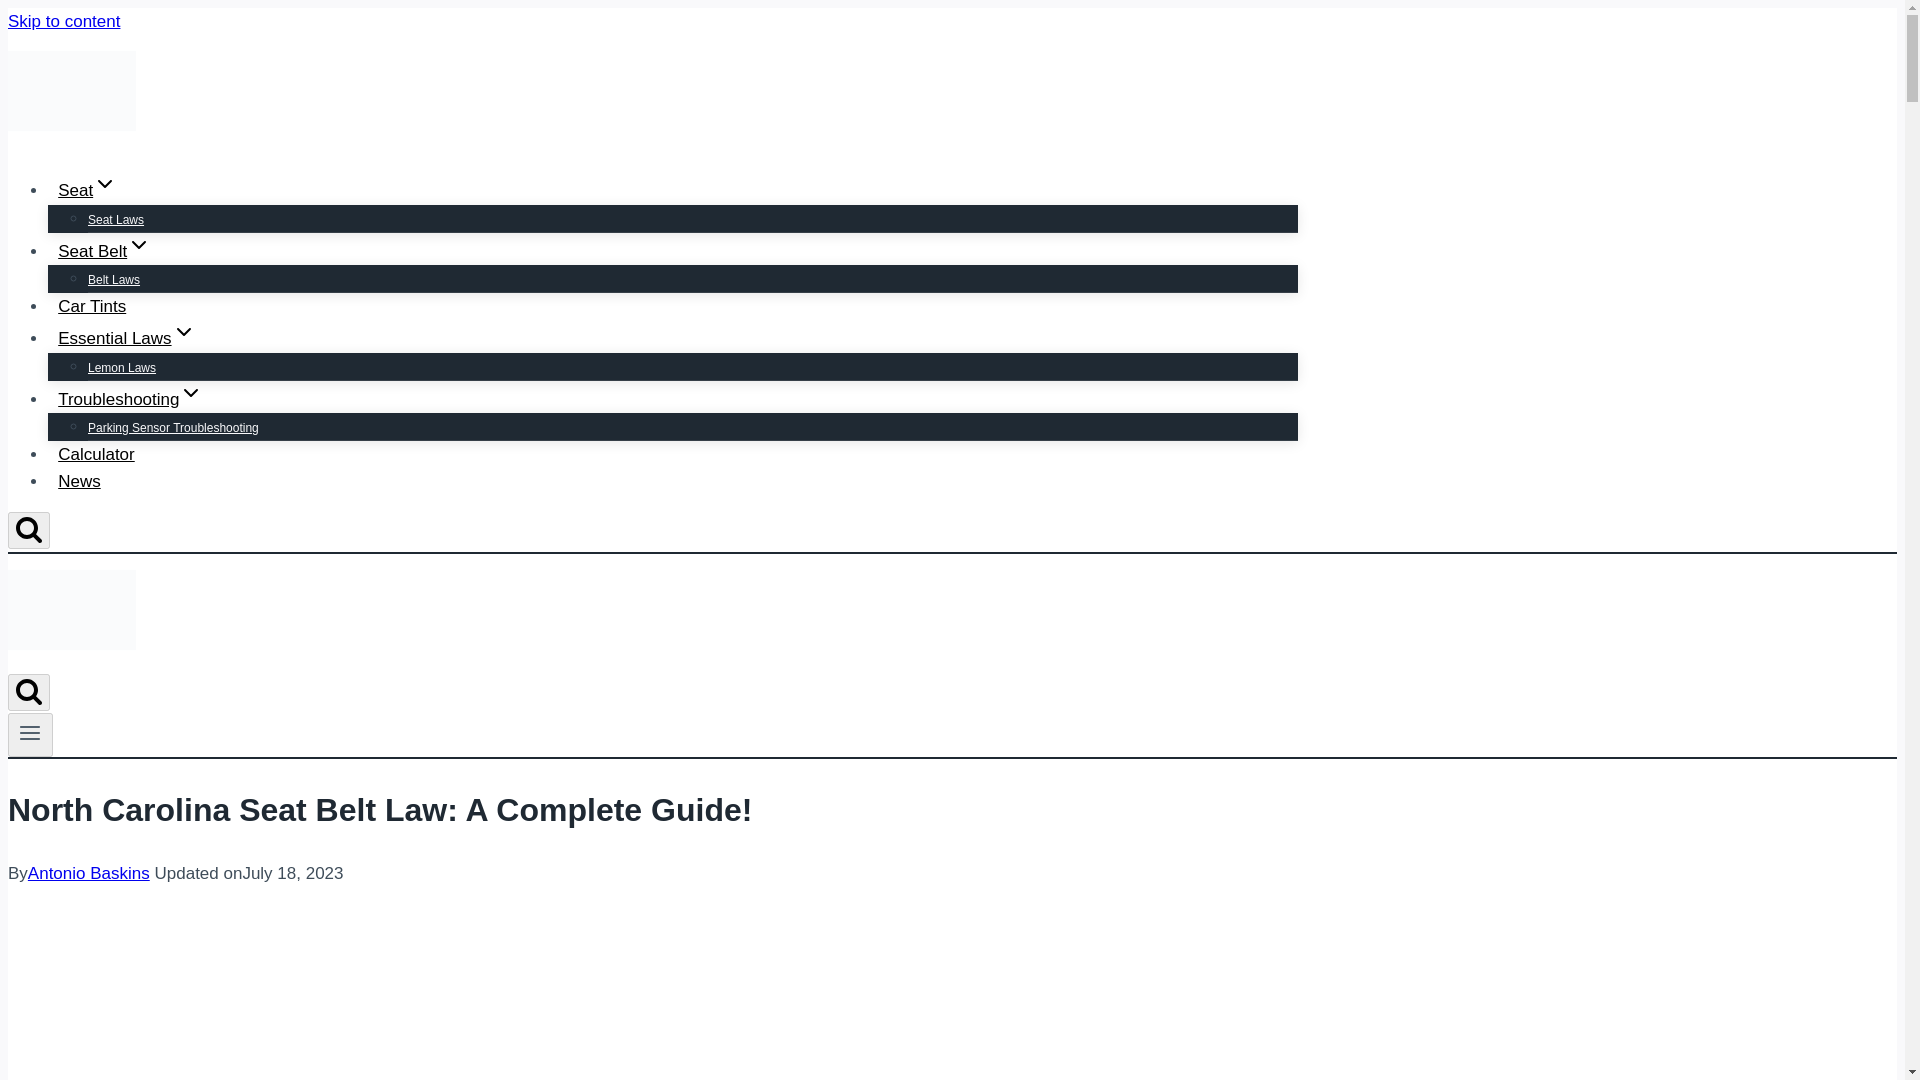 The height and width of the screenshot is (1080, 1920). I want to click on Search, so click(28, 529).